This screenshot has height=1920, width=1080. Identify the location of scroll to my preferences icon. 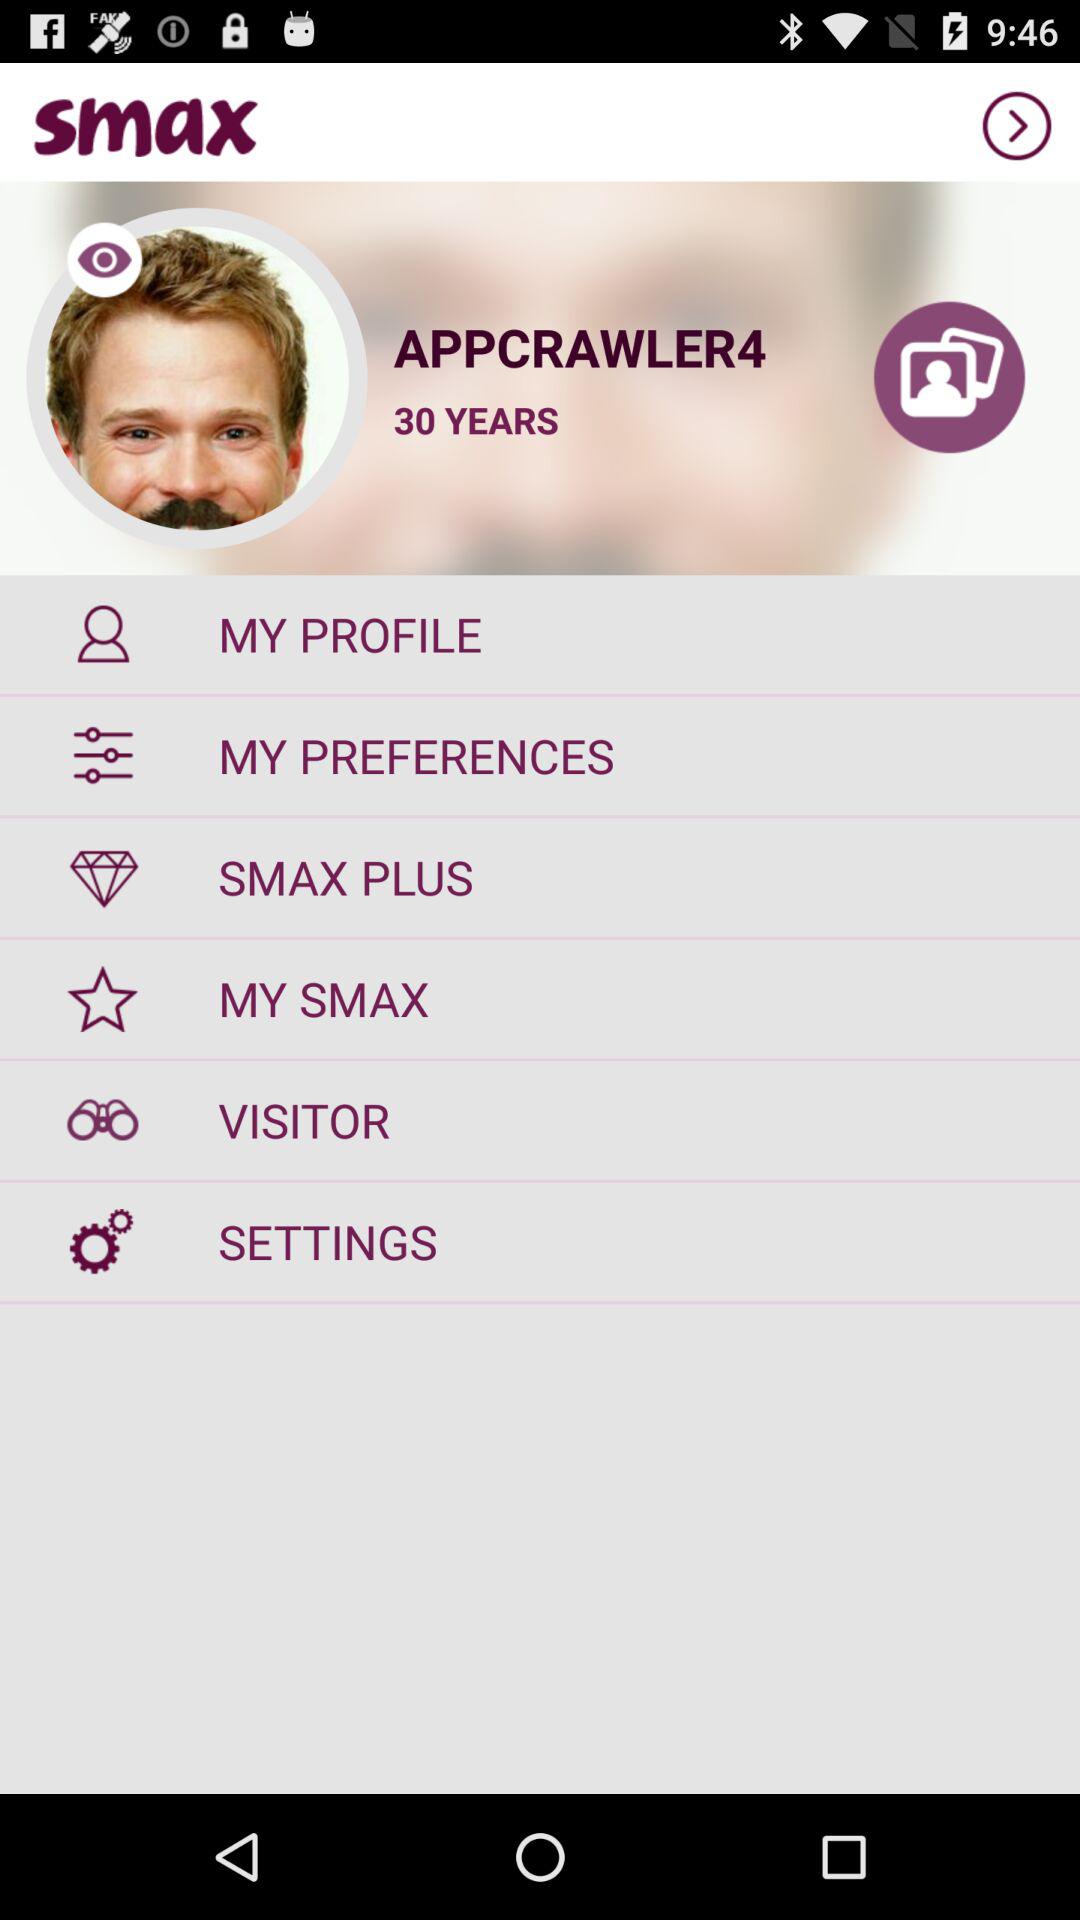
(540, 756).